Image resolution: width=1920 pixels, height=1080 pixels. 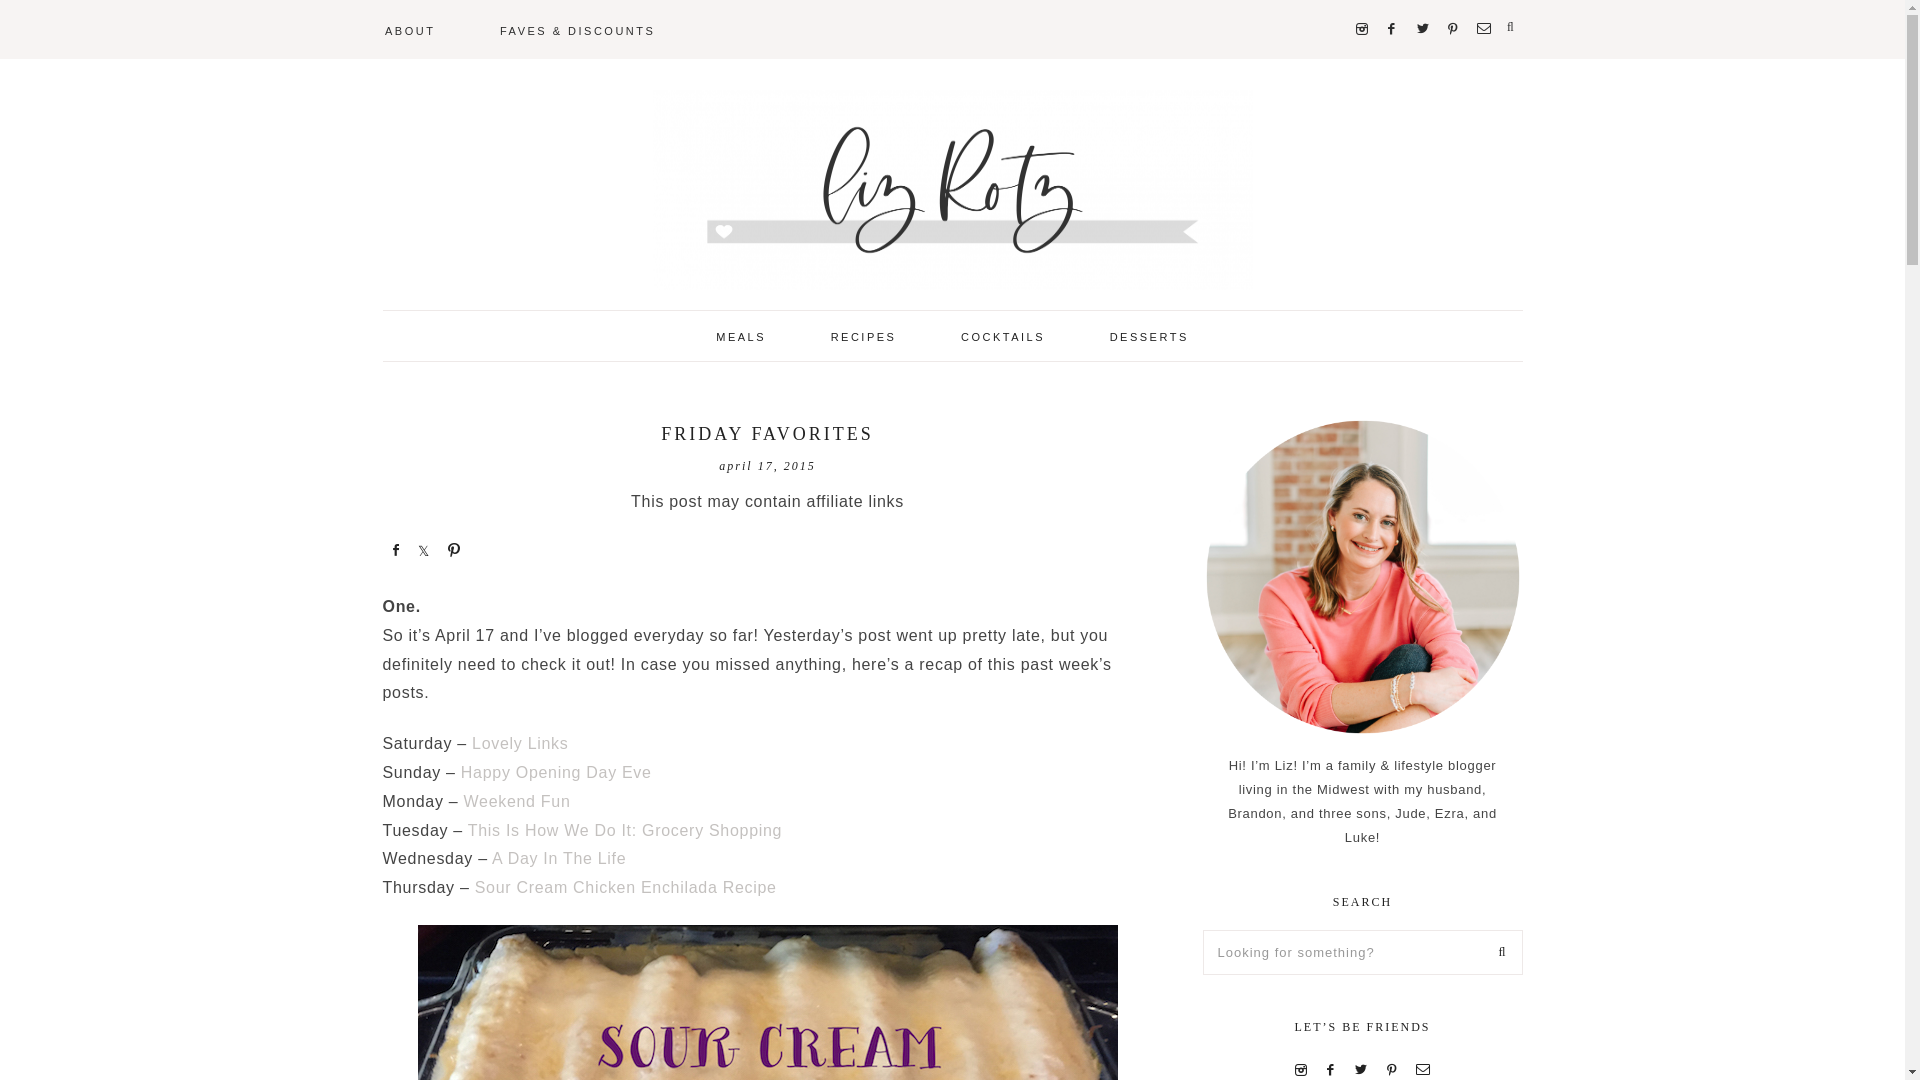 What do you see at coordinates (424, 548) in the screenshot?
I see `Share` at bounding box center [424, 548].